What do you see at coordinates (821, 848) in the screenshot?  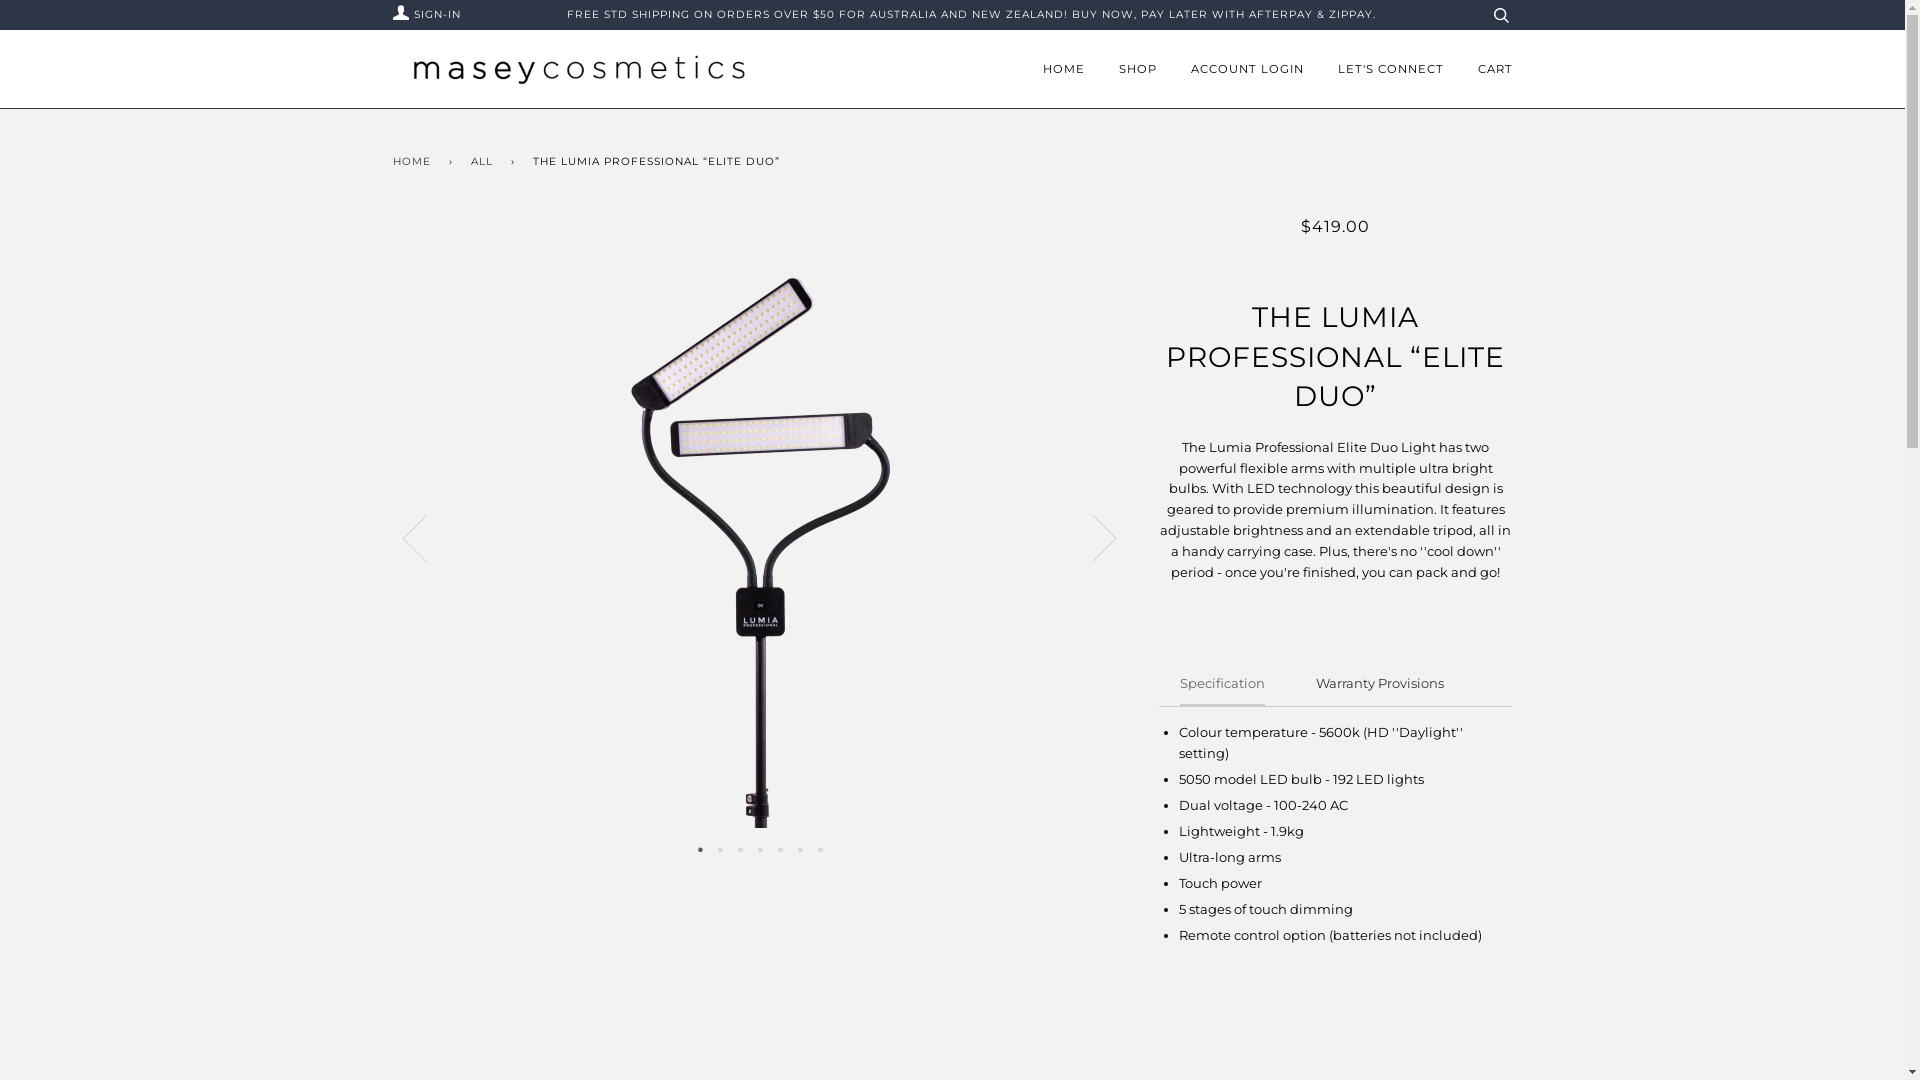 I see `7` at bounding box center [821, 848].